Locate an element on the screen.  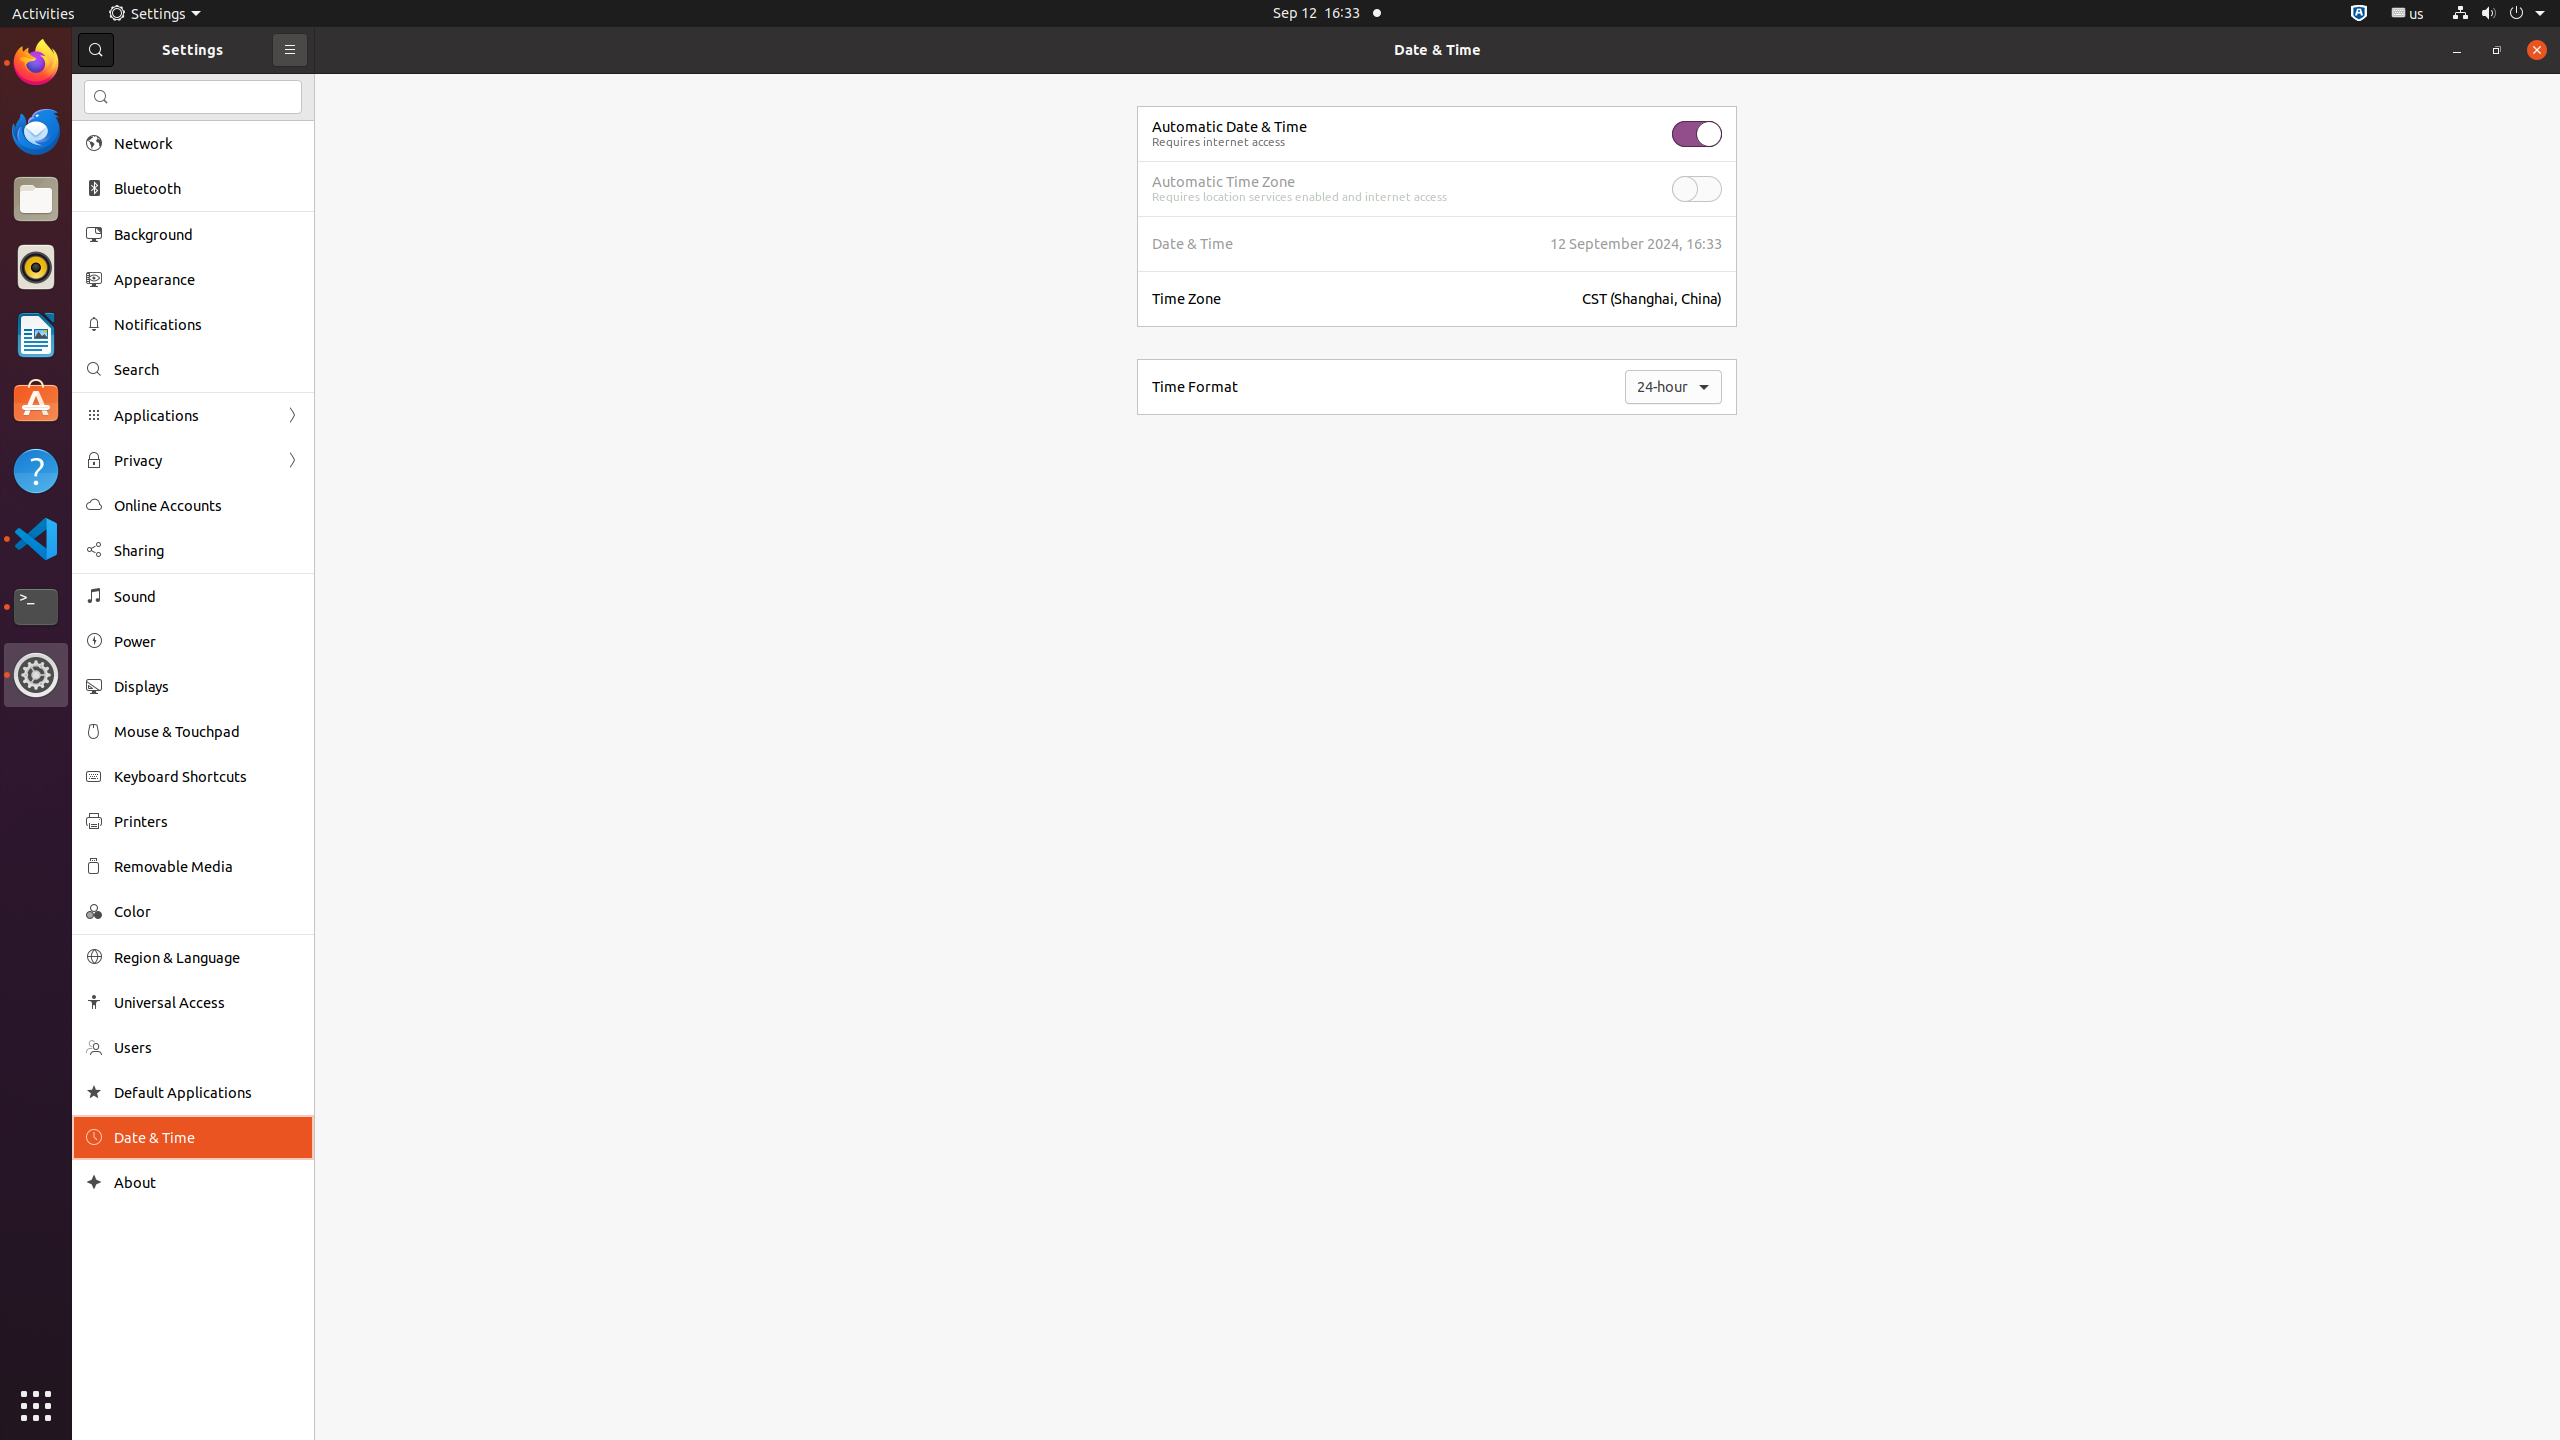
Color is located at coordinates (207, 911).